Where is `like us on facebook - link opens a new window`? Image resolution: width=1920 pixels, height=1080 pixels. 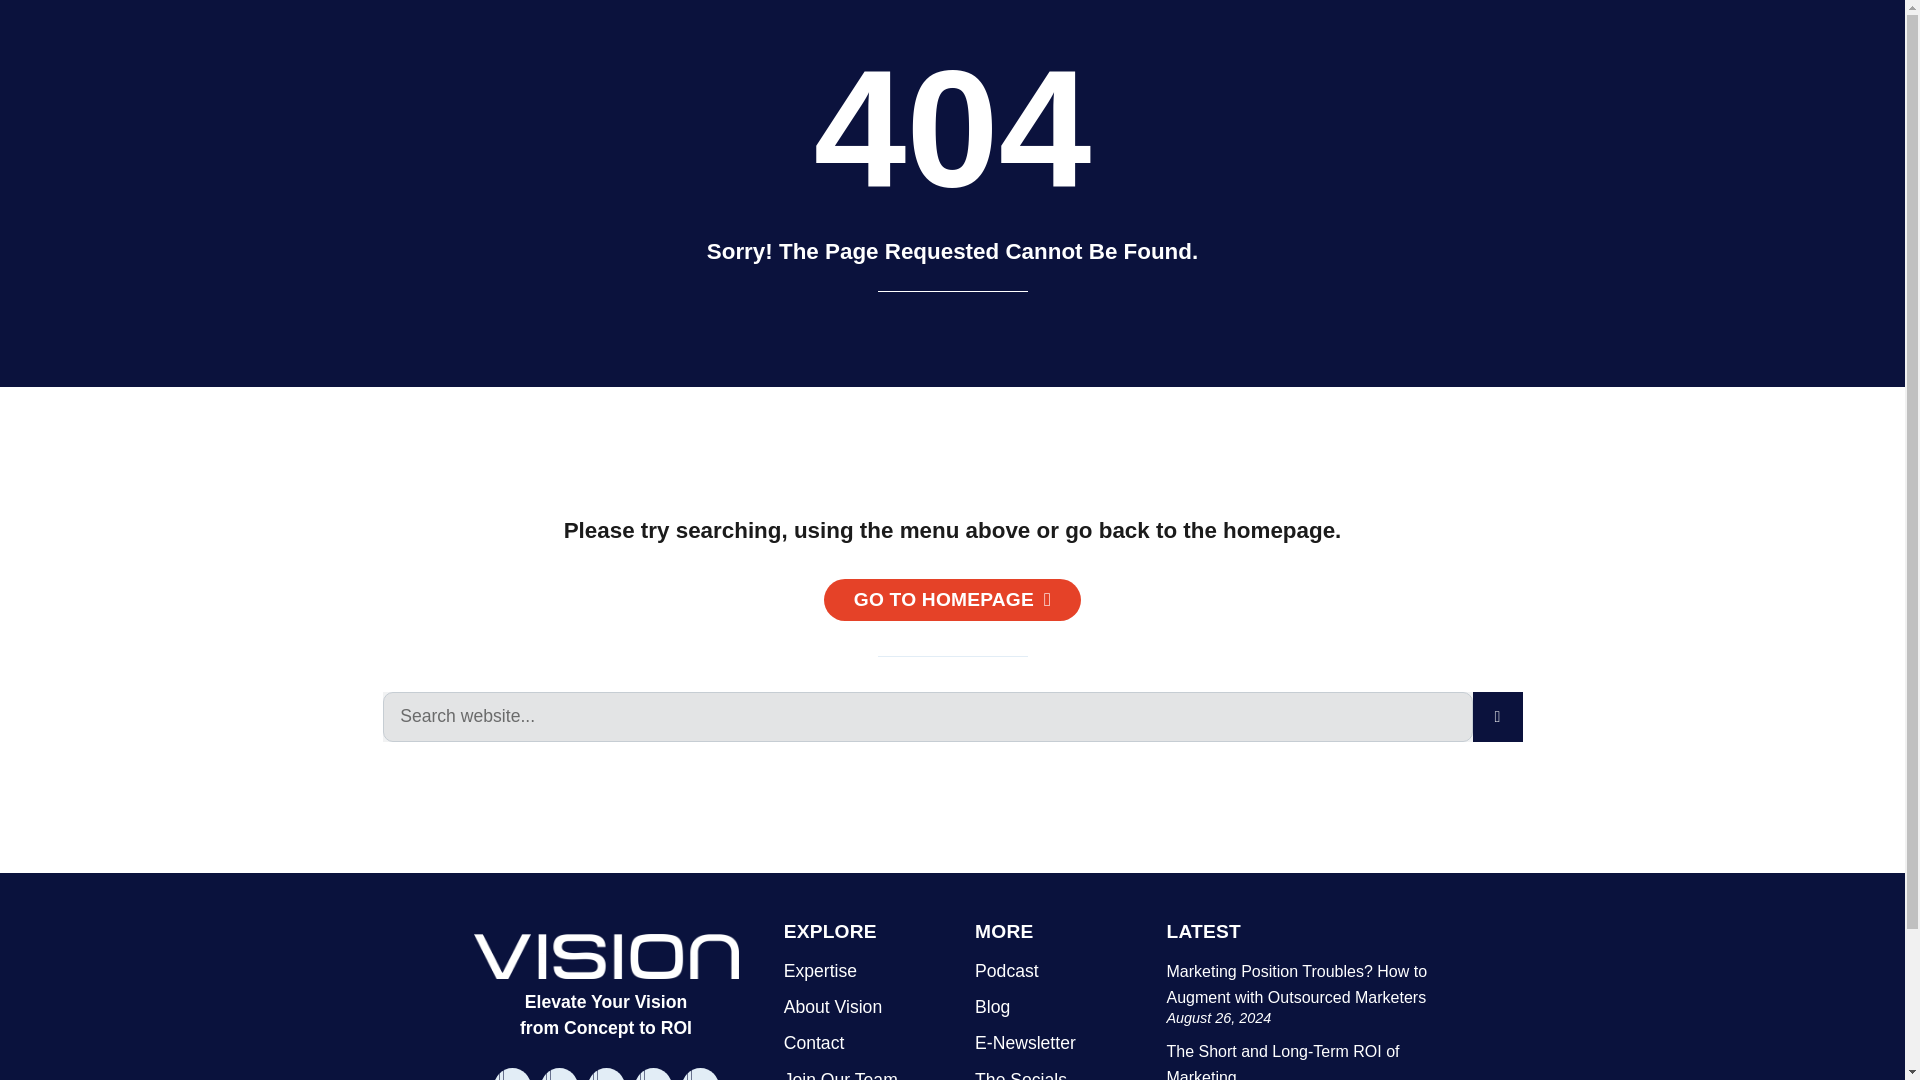 like us on facebook - link opens a new window is located at coordinates (512, 1074).